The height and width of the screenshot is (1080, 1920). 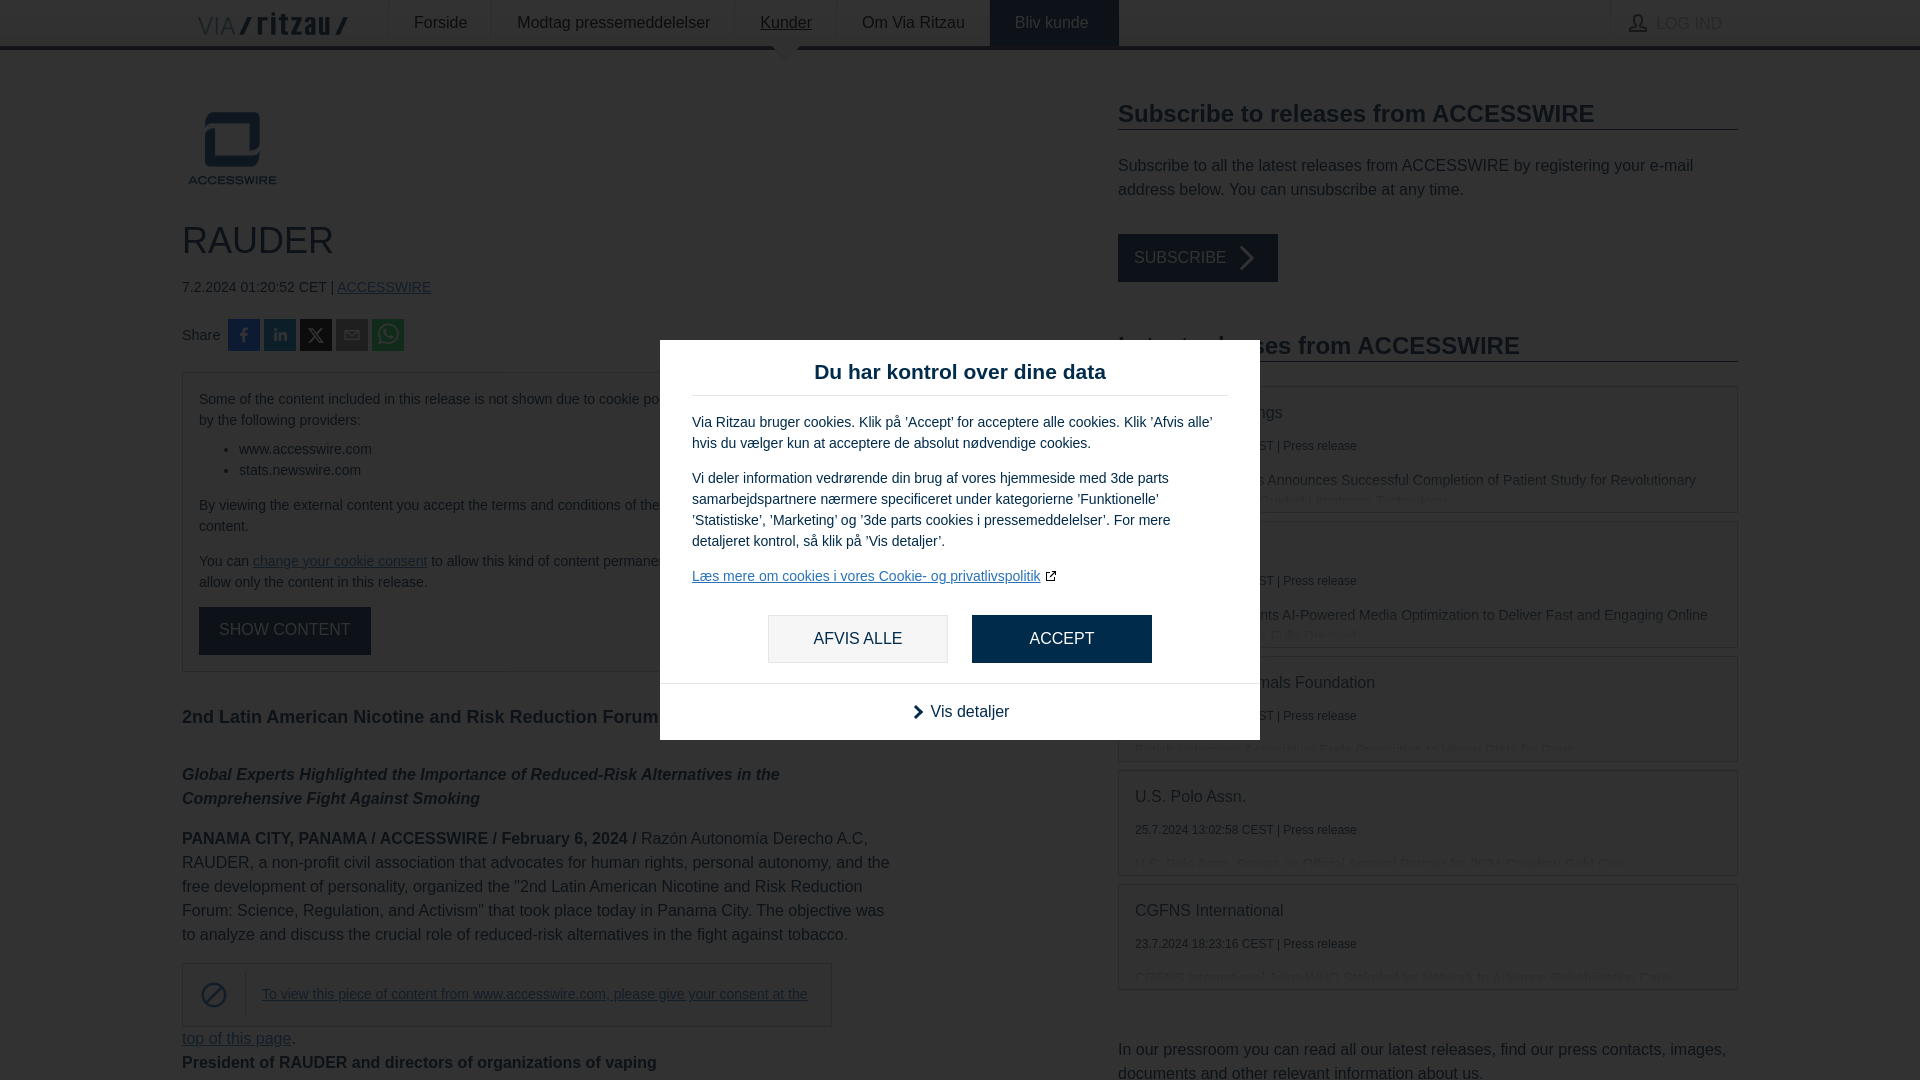 What do you see at coordinates (1062, 638) in the screenshot?
I see `ACCEPT` at bounding box center [1062, 638].